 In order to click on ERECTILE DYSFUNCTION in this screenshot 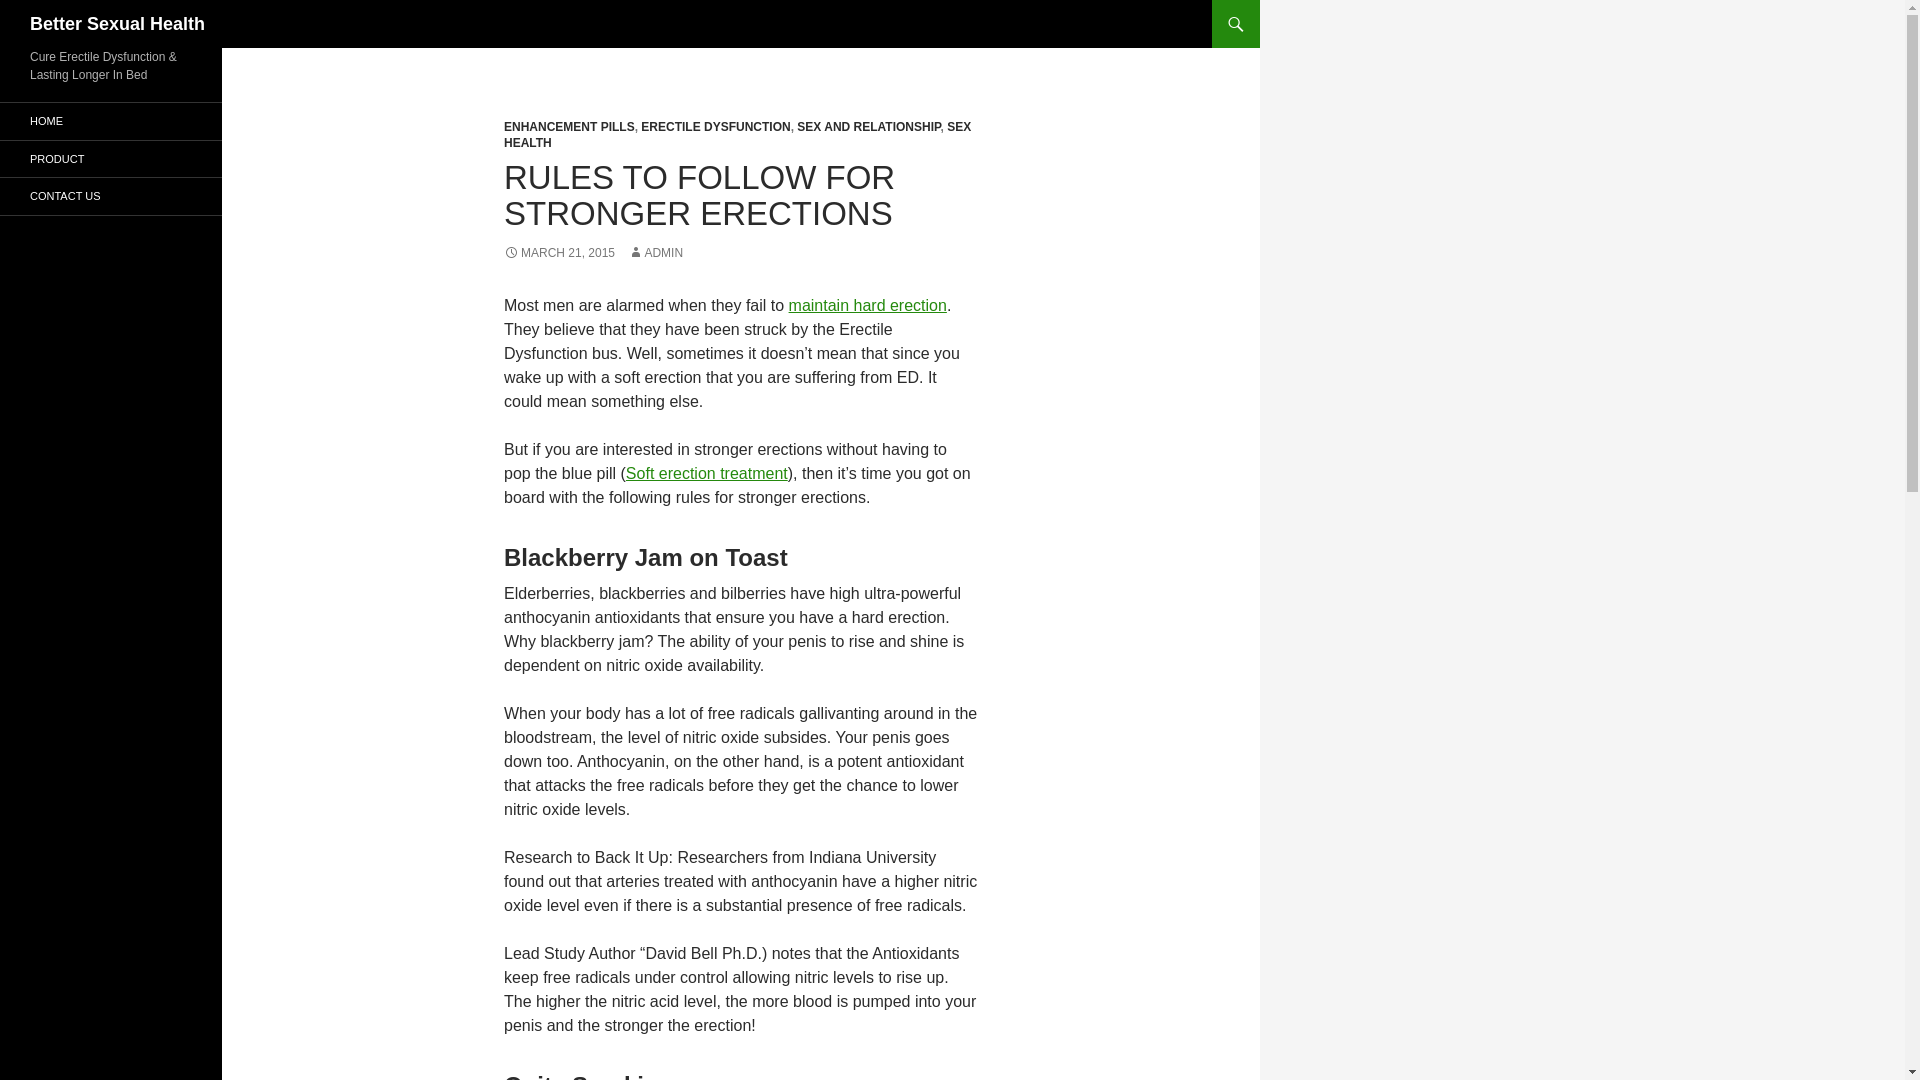, I will do `click(715, 126)`.